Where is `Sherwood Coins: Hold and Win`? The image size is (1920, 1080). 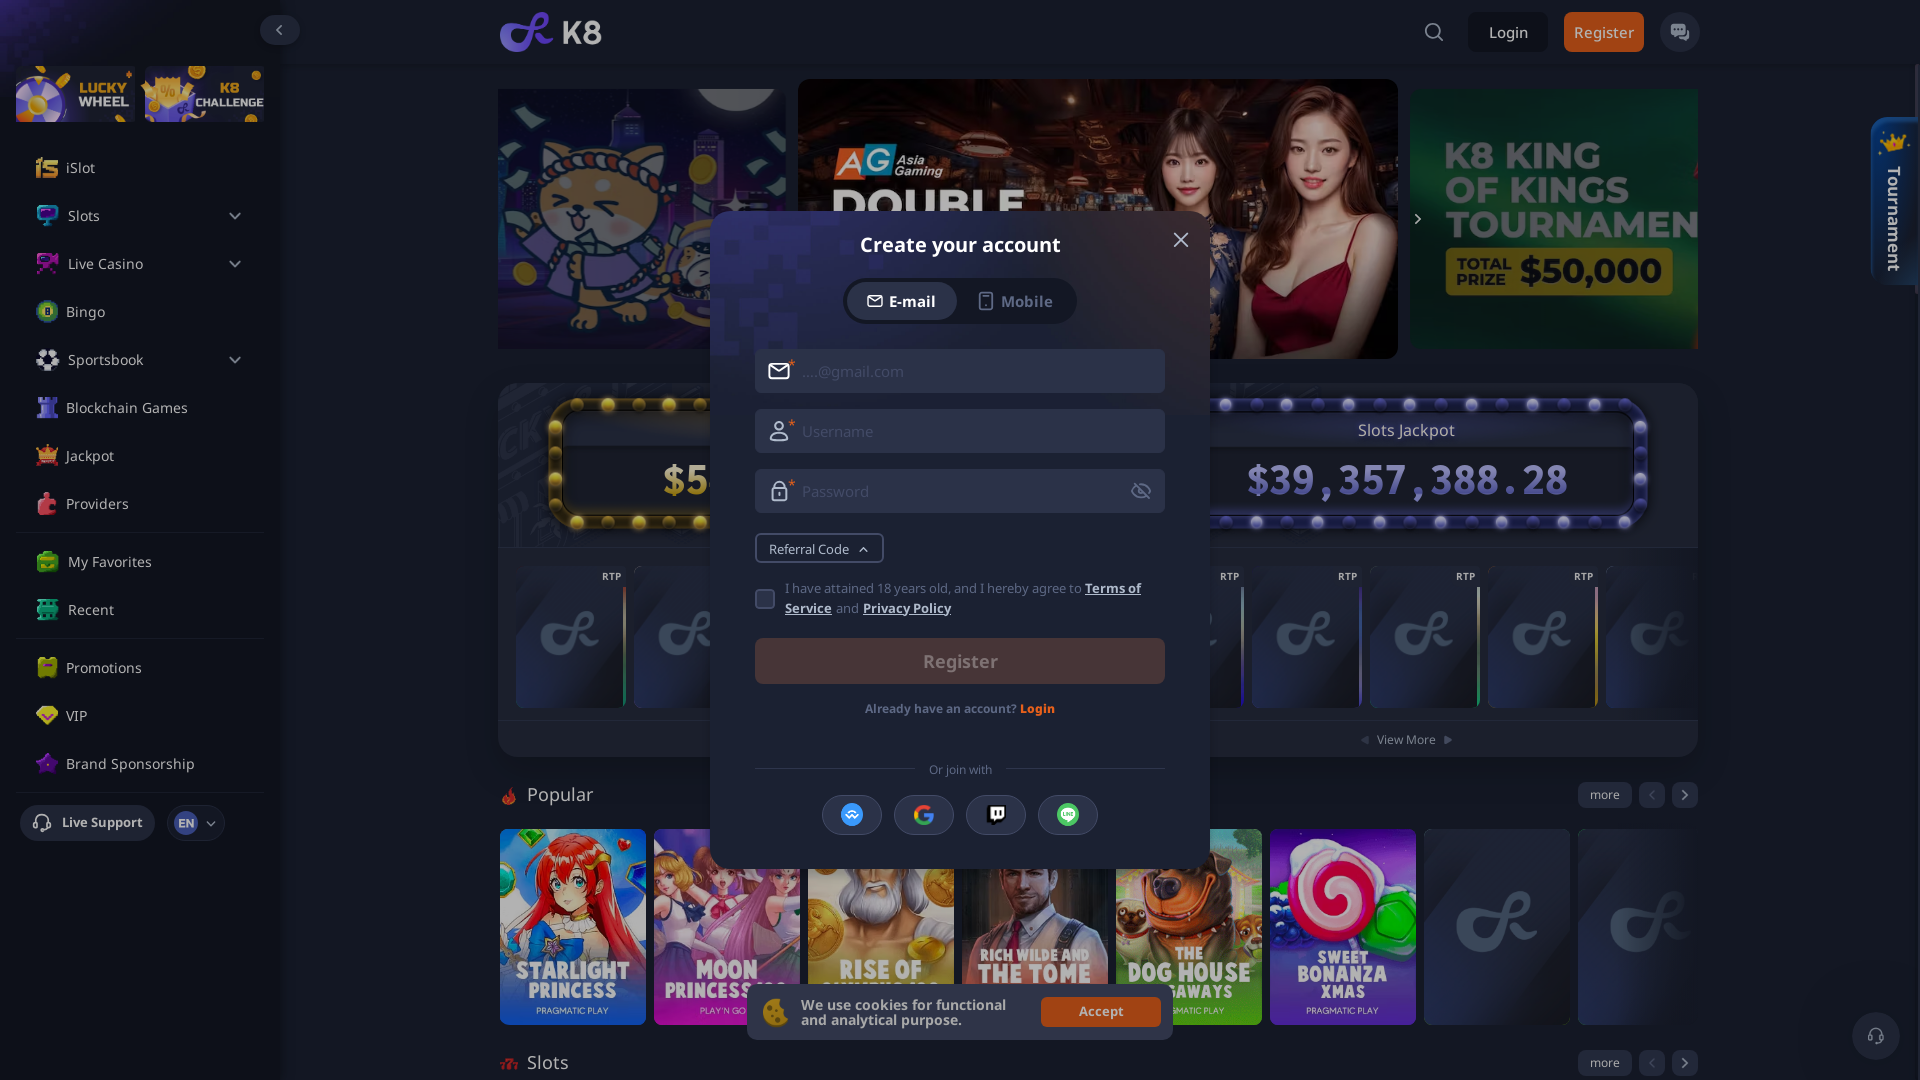
Sherwood Coins: Hold and Win is located at coordinates (1425, 637).